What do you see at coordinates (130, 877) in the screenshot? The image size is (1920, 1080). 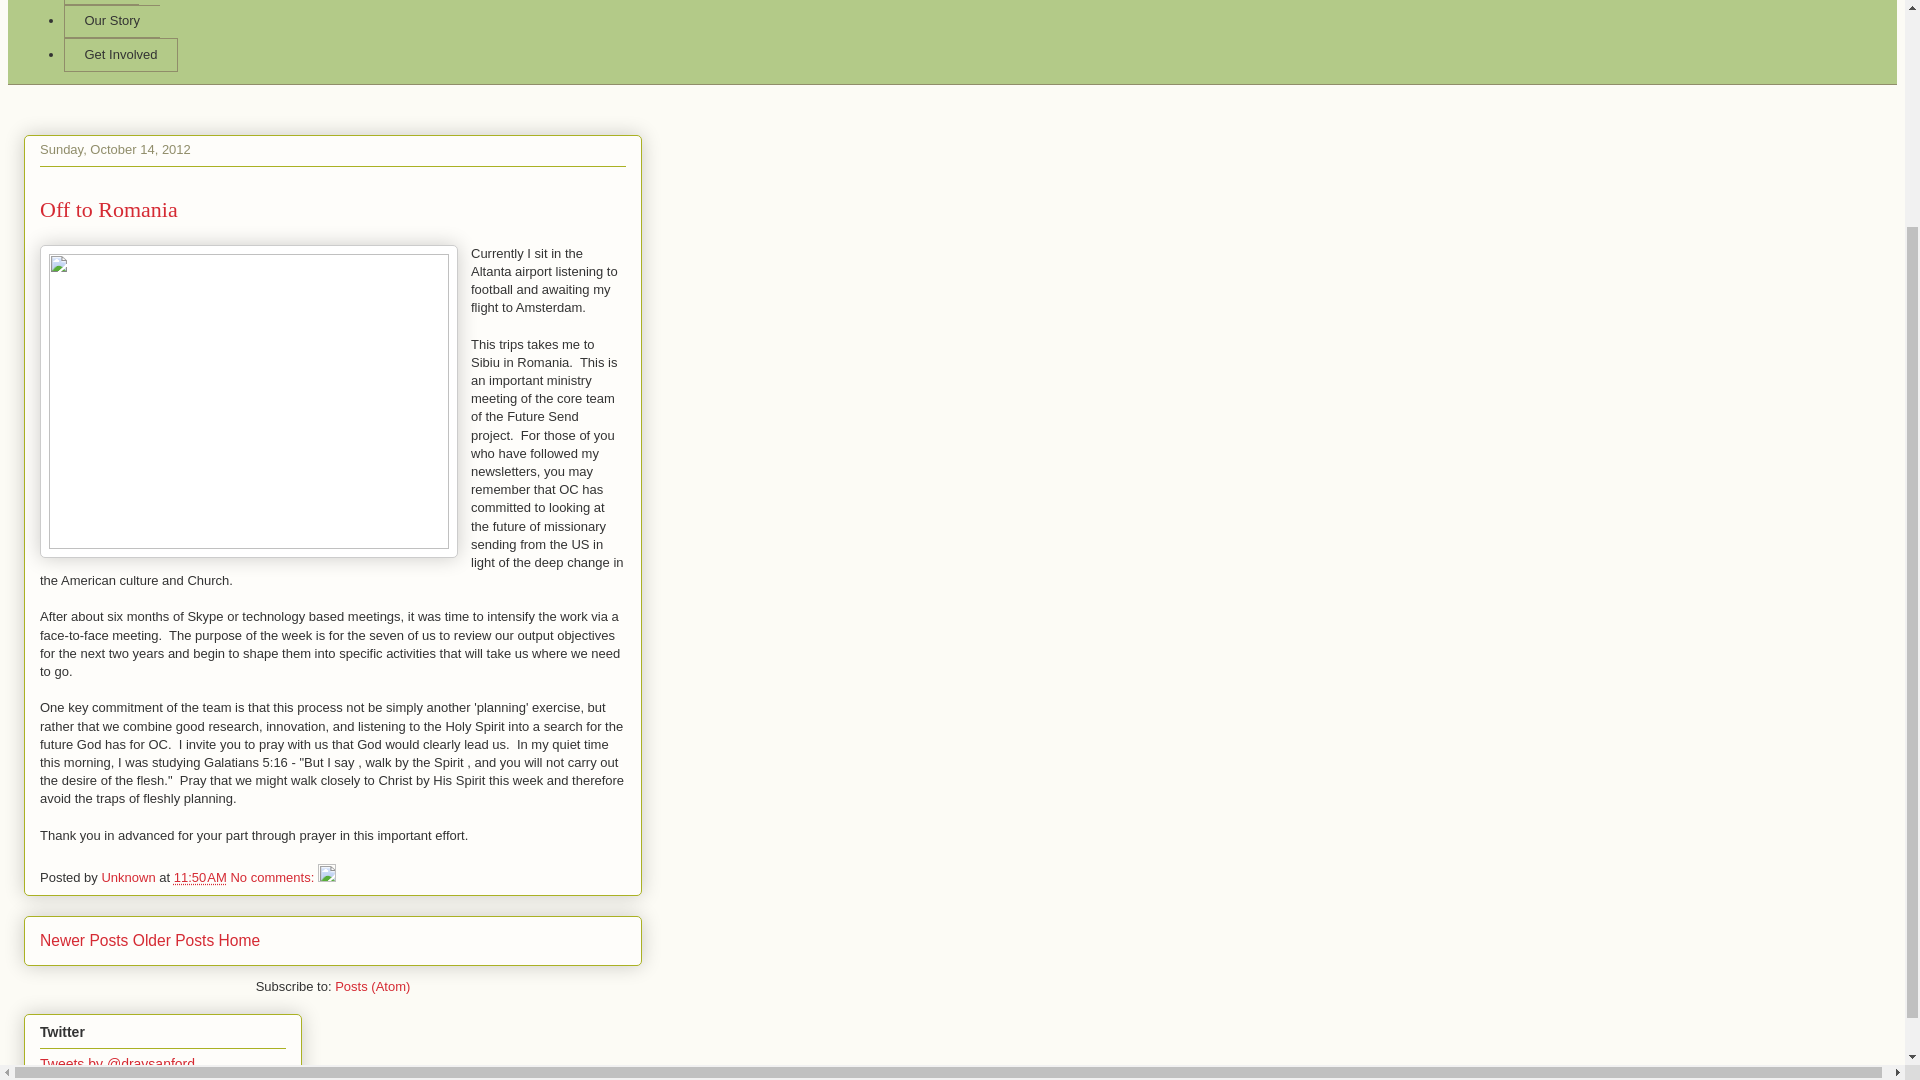 I see `Unknown` at bounding box center [130, 877].